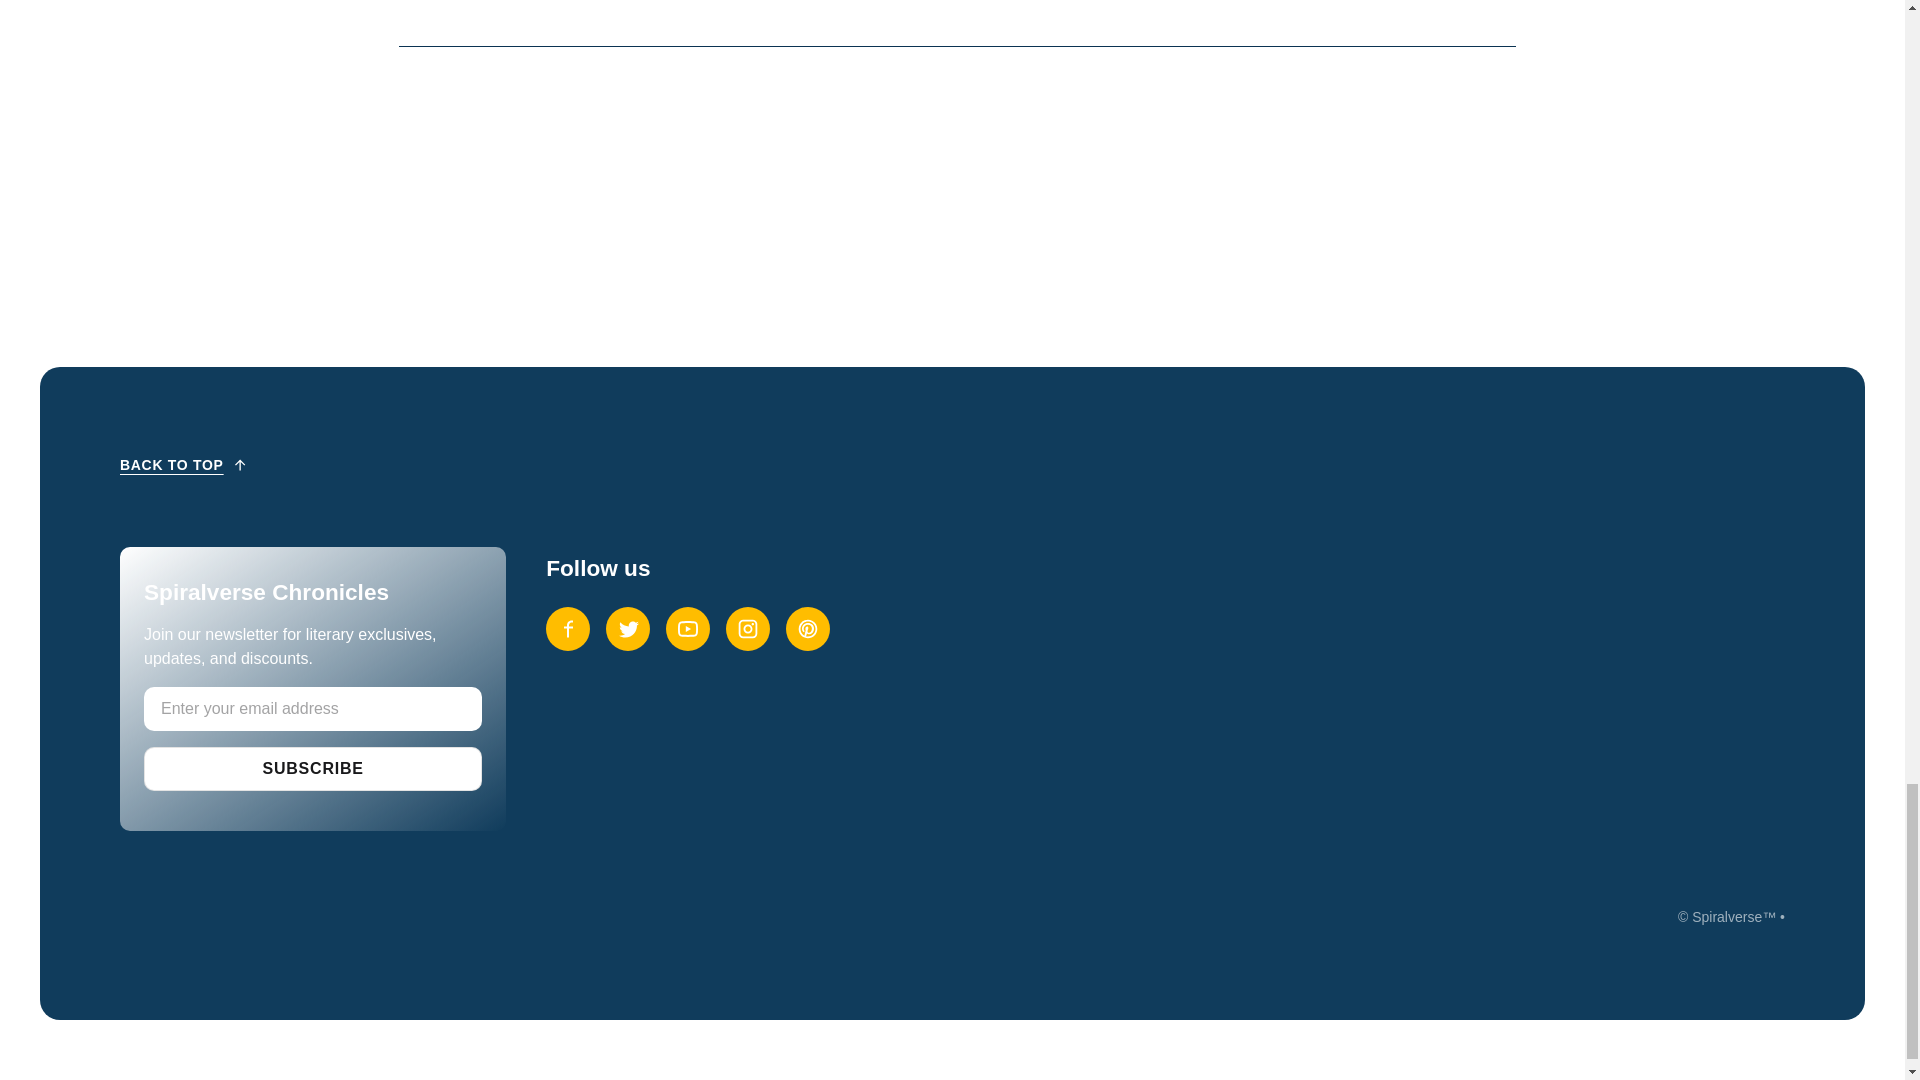 The image size is (1920, 1080). I want to click on Twitter, so click(628, 628).